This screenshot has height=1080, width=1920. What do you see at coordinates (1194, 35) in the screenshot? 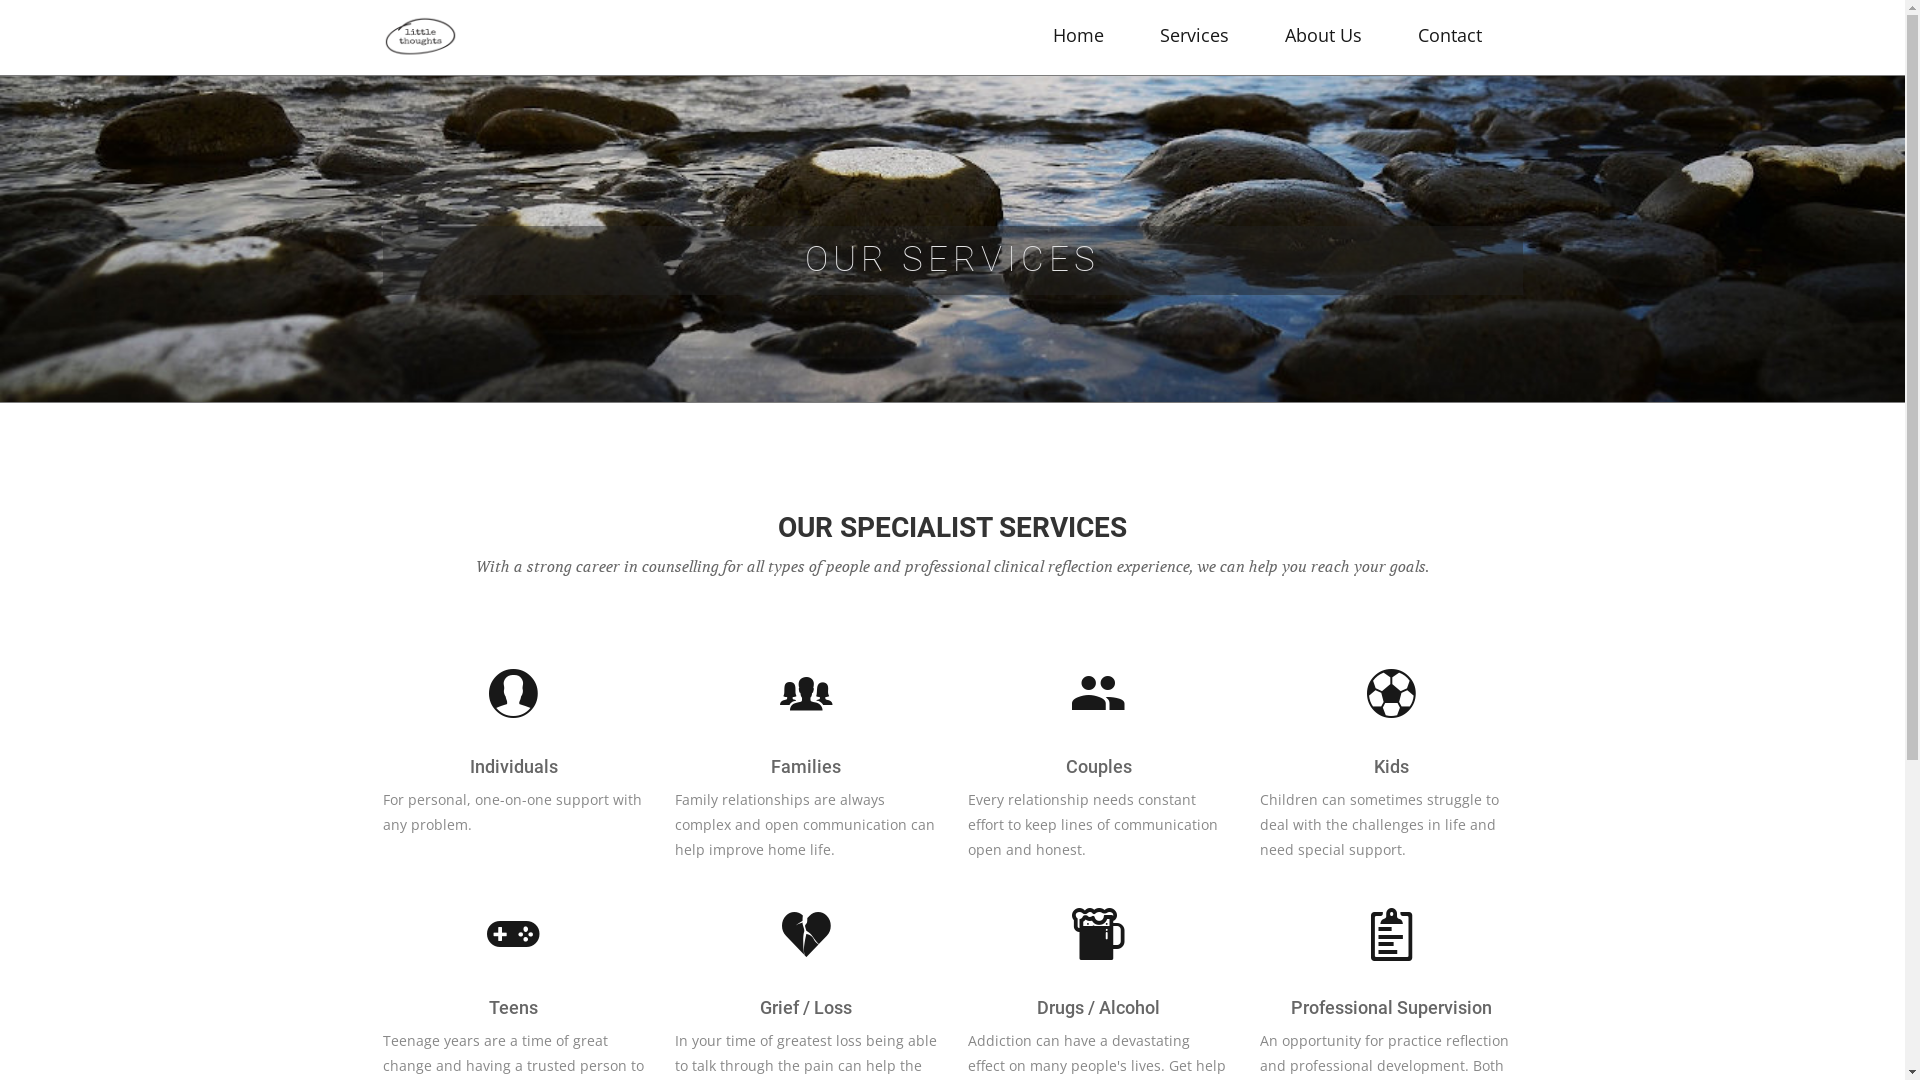
I see `Services` at bounding box center [1194, 35].